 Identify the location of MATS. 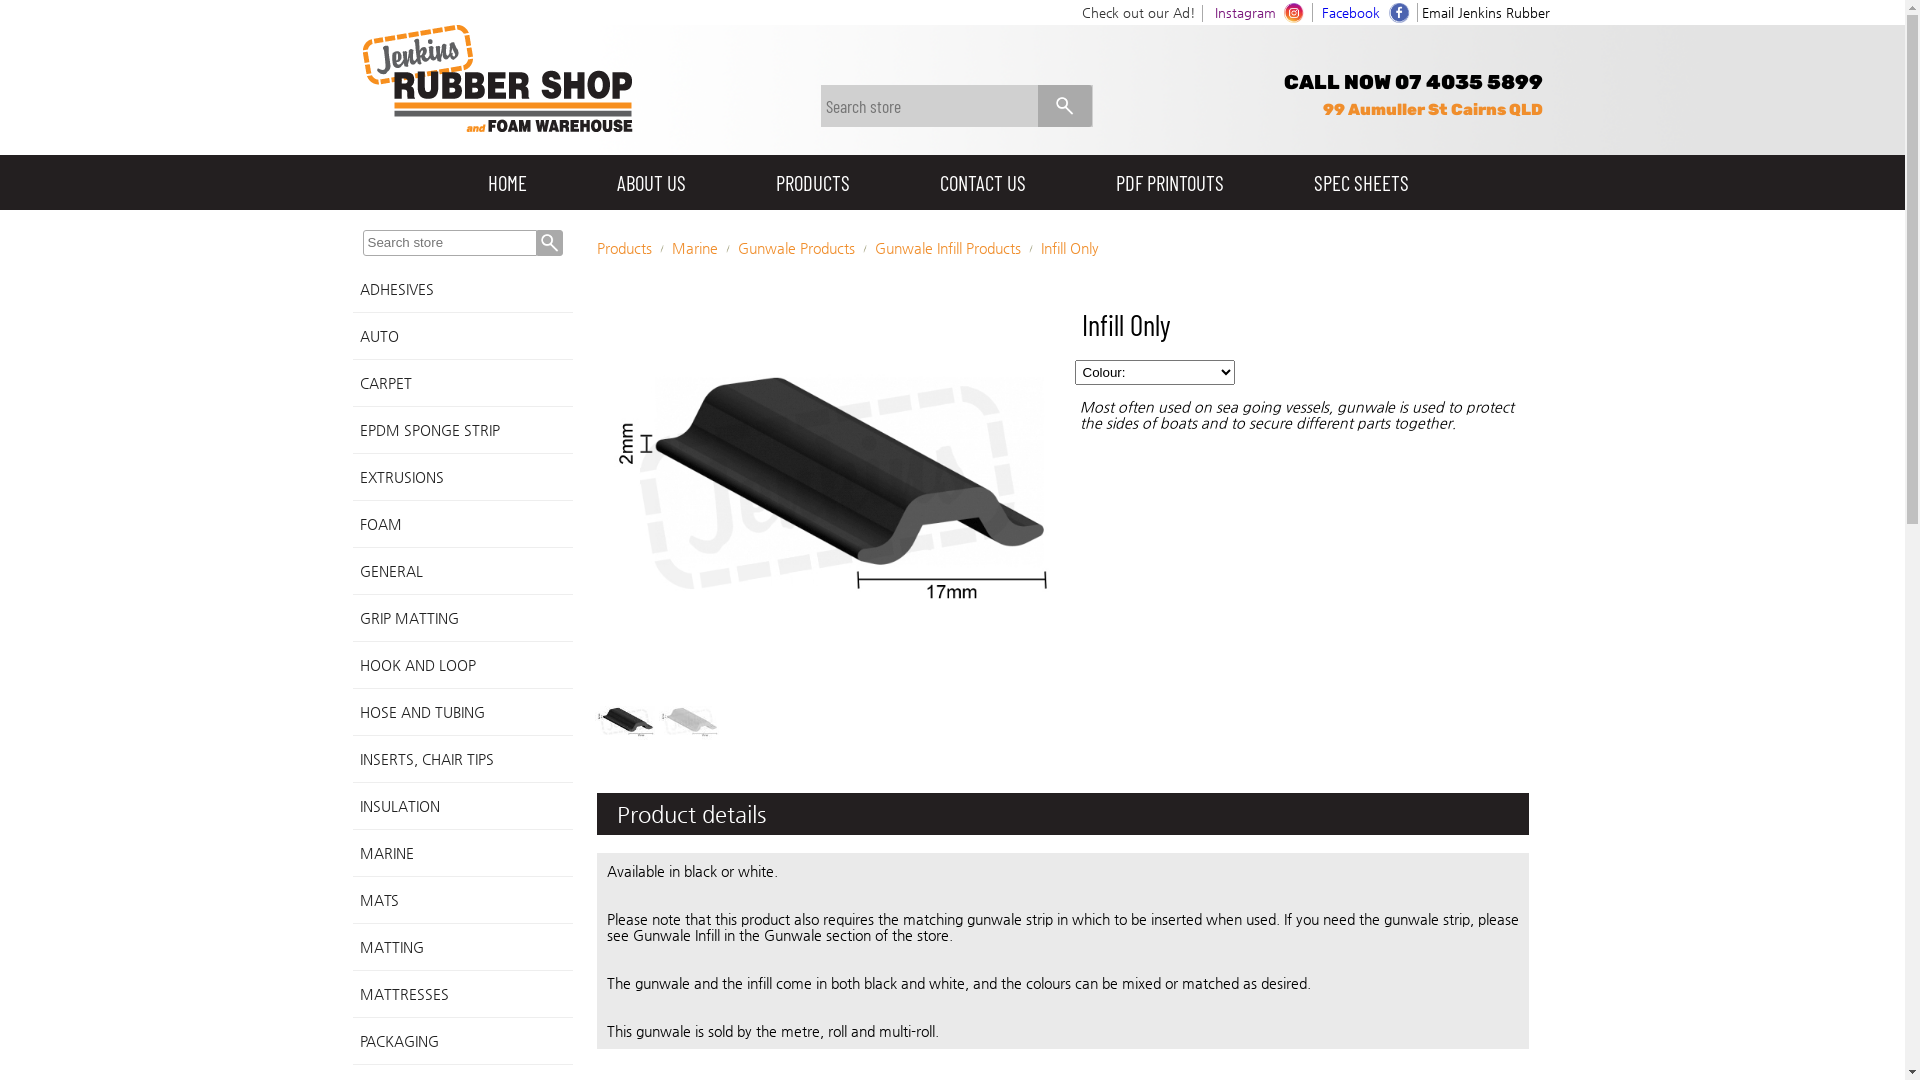
(462, 900).